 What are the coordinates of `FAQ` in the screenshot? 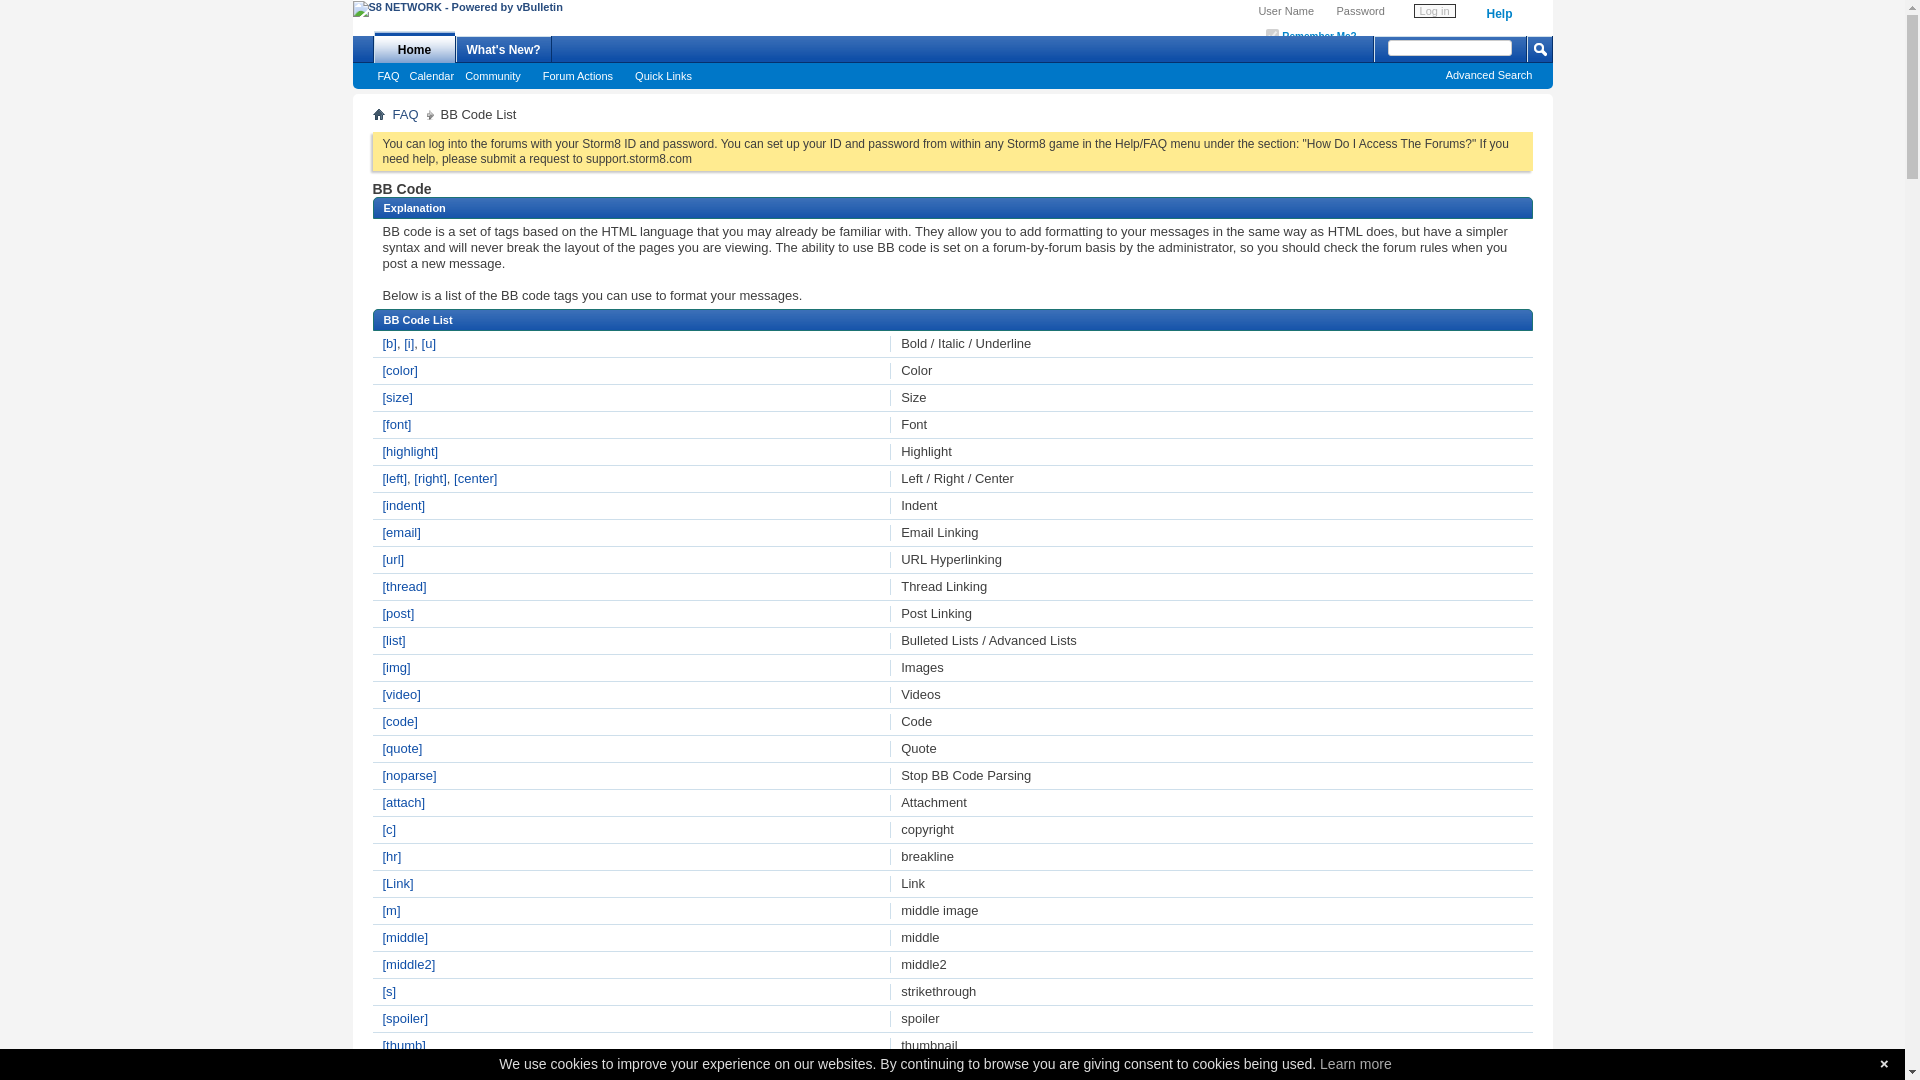 It's located at (388, 76).